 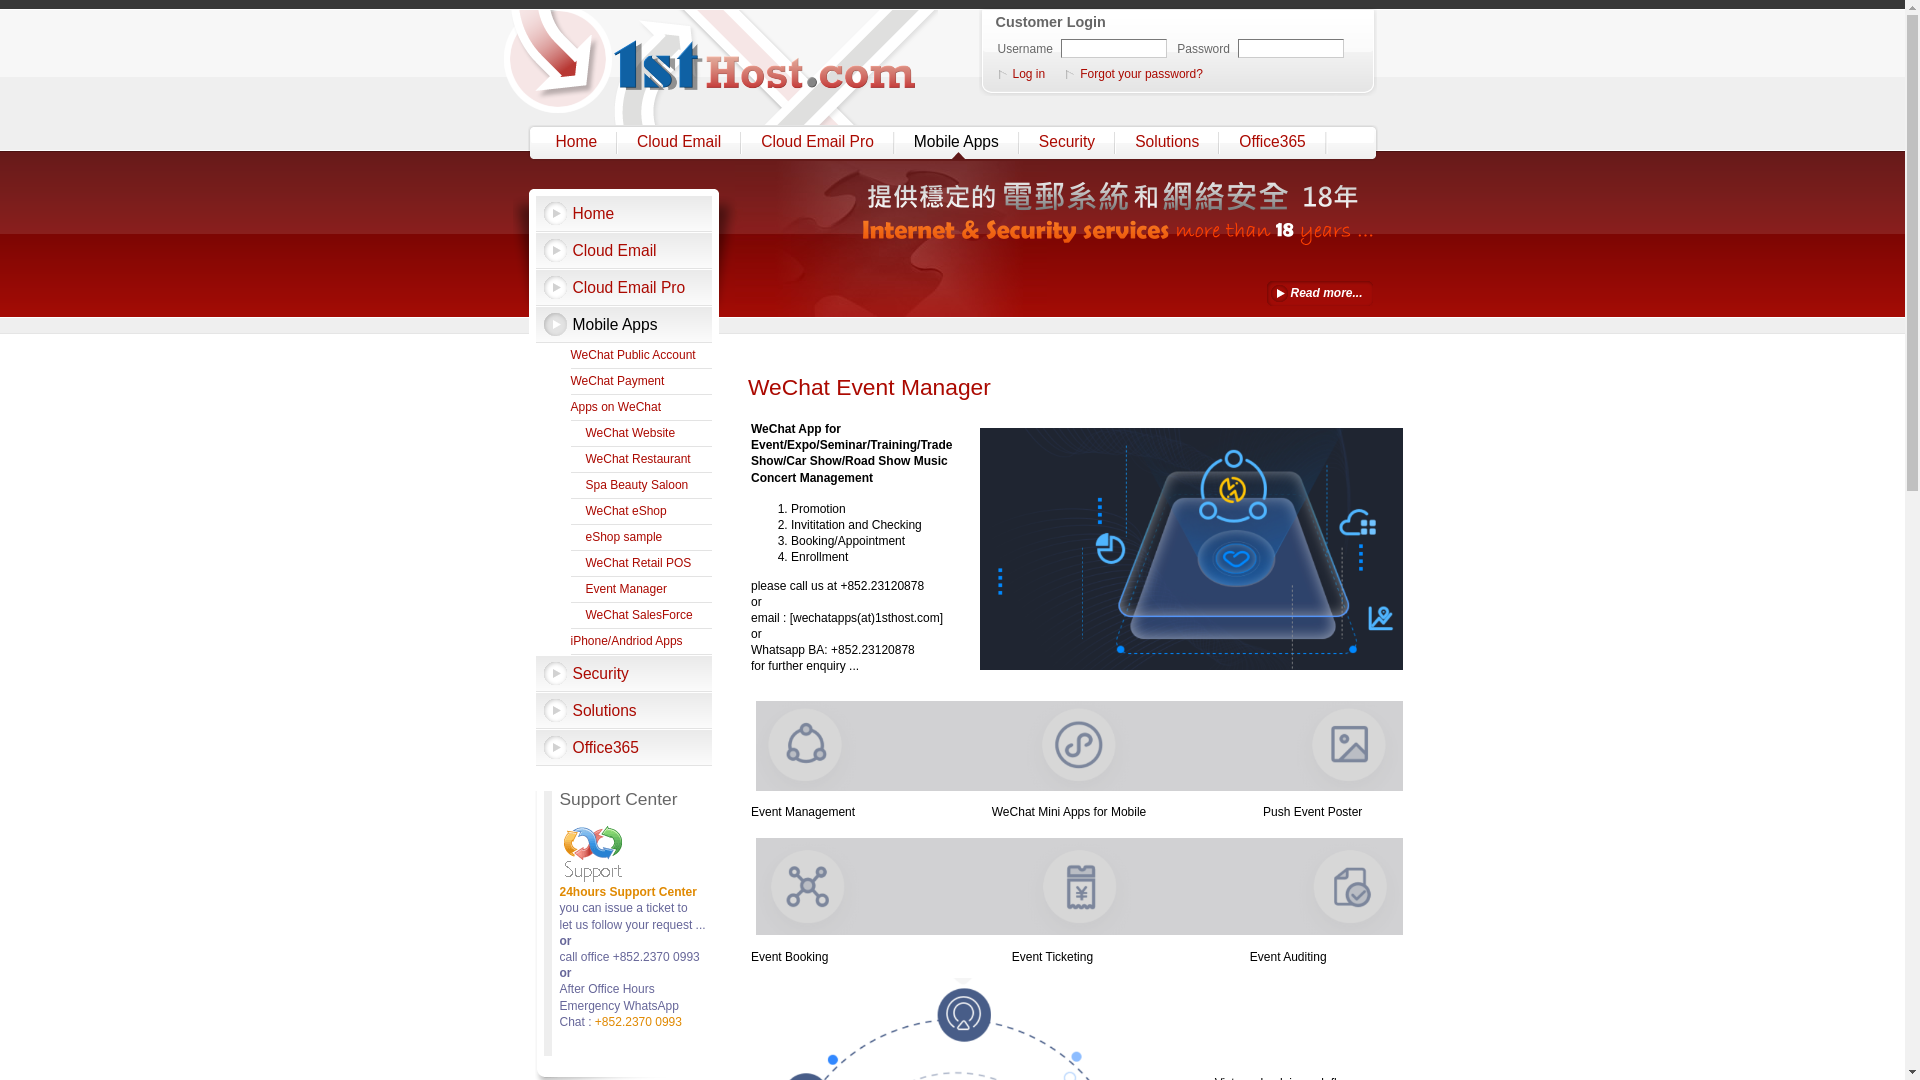 What do you see at coordinates (1027, 74) in the screenshot?
I see `Log in` at bounding box center [1027, 74].